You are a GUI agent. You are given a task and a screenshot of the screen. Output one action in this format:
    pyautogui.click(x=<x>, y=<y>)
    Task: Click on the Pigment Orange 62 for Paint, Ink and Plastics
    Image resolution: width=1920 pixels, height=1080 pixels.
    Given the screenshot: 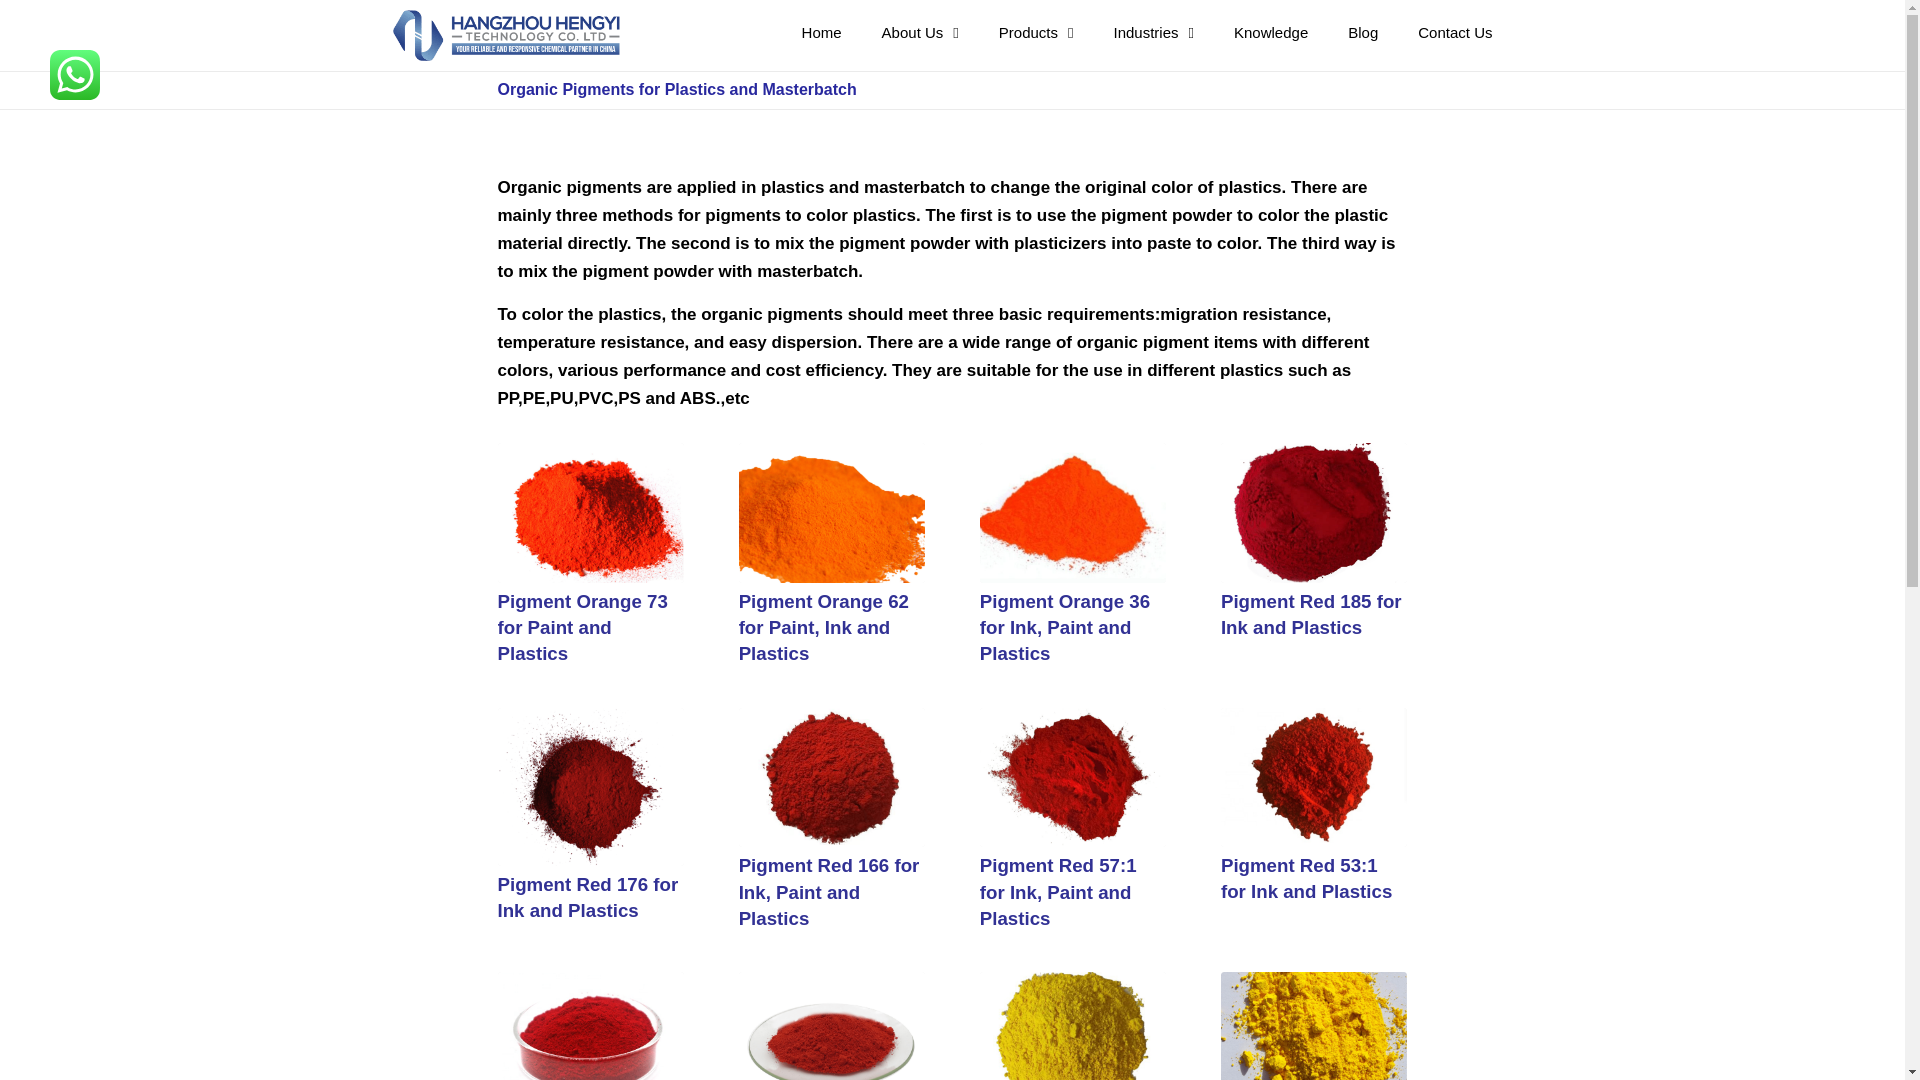 What is the action you would take?
    pyautogui.click(x=824, y=627)
    